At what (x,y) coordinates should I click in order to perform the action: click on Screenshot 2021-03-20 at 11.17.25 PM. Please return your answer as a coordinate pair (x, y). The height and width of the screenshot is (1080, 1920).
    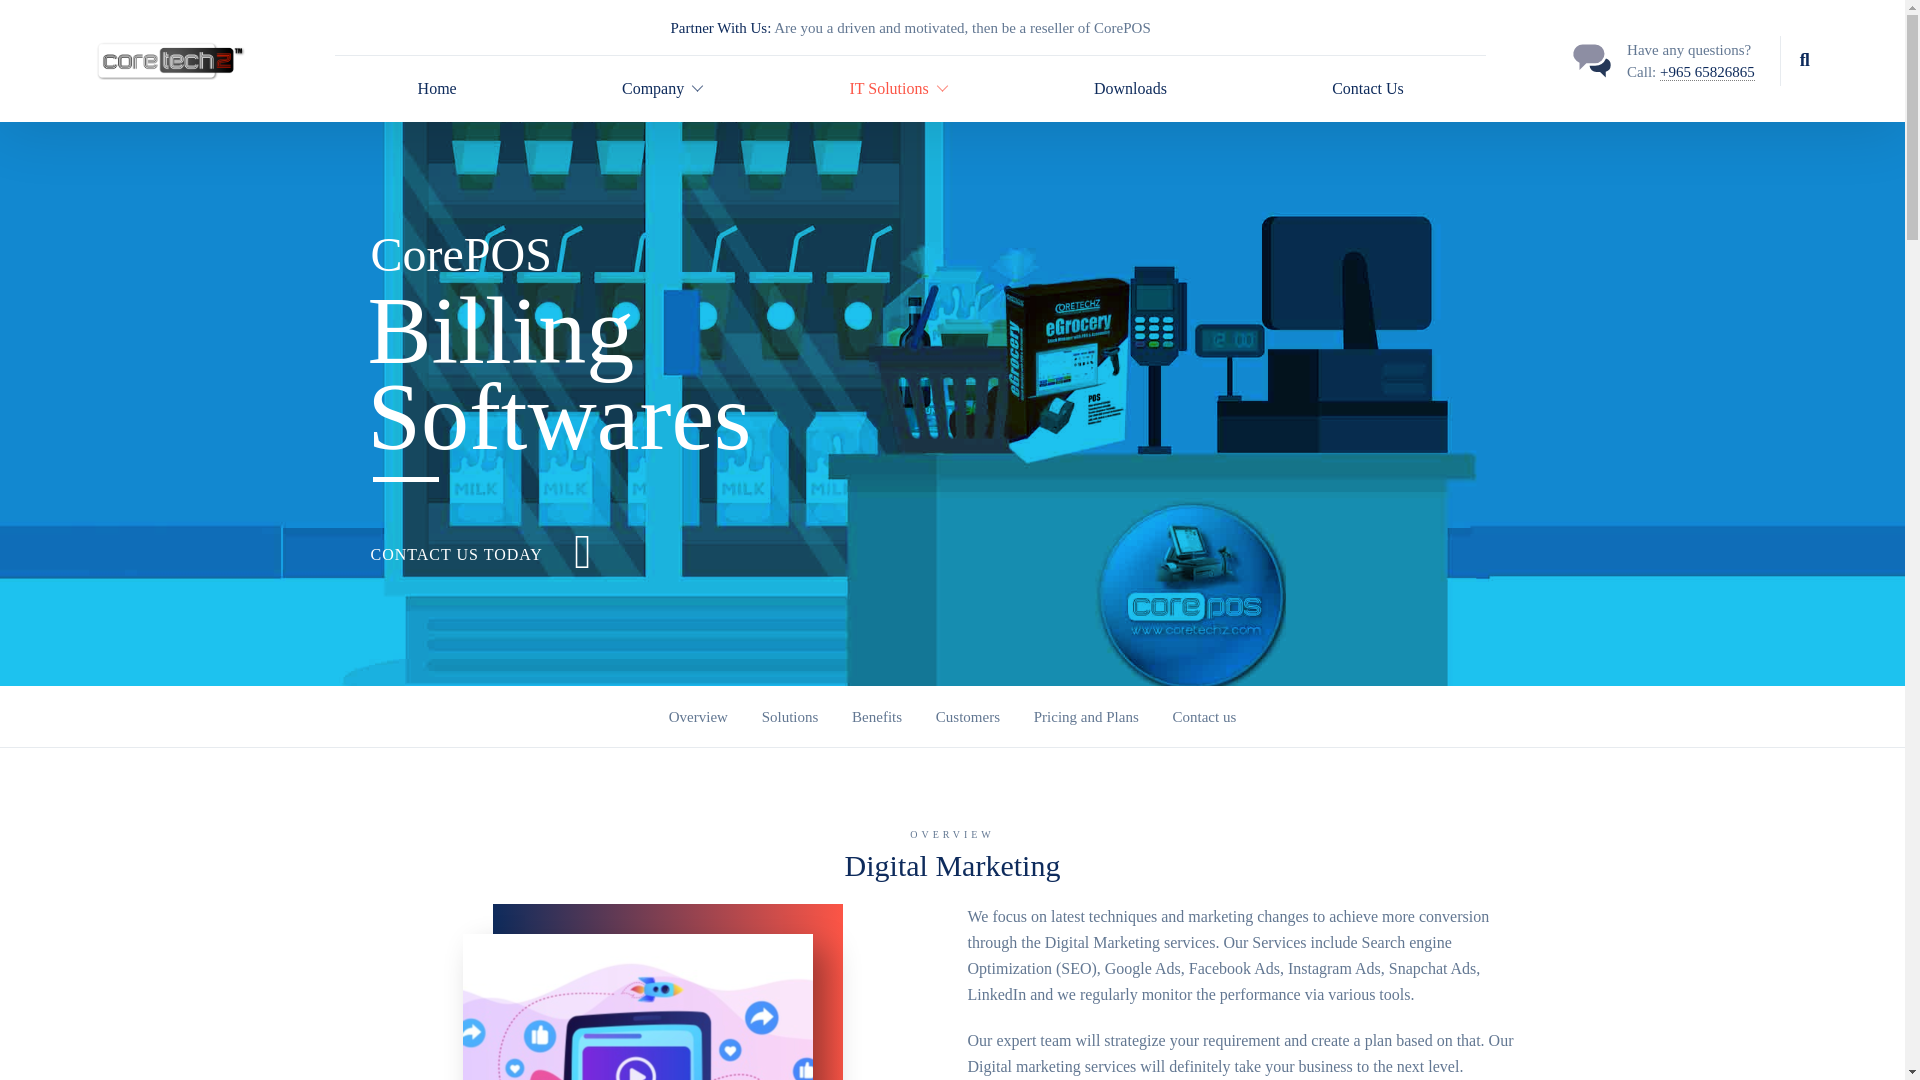
    Looking at the image, I should click on (637, 1007).